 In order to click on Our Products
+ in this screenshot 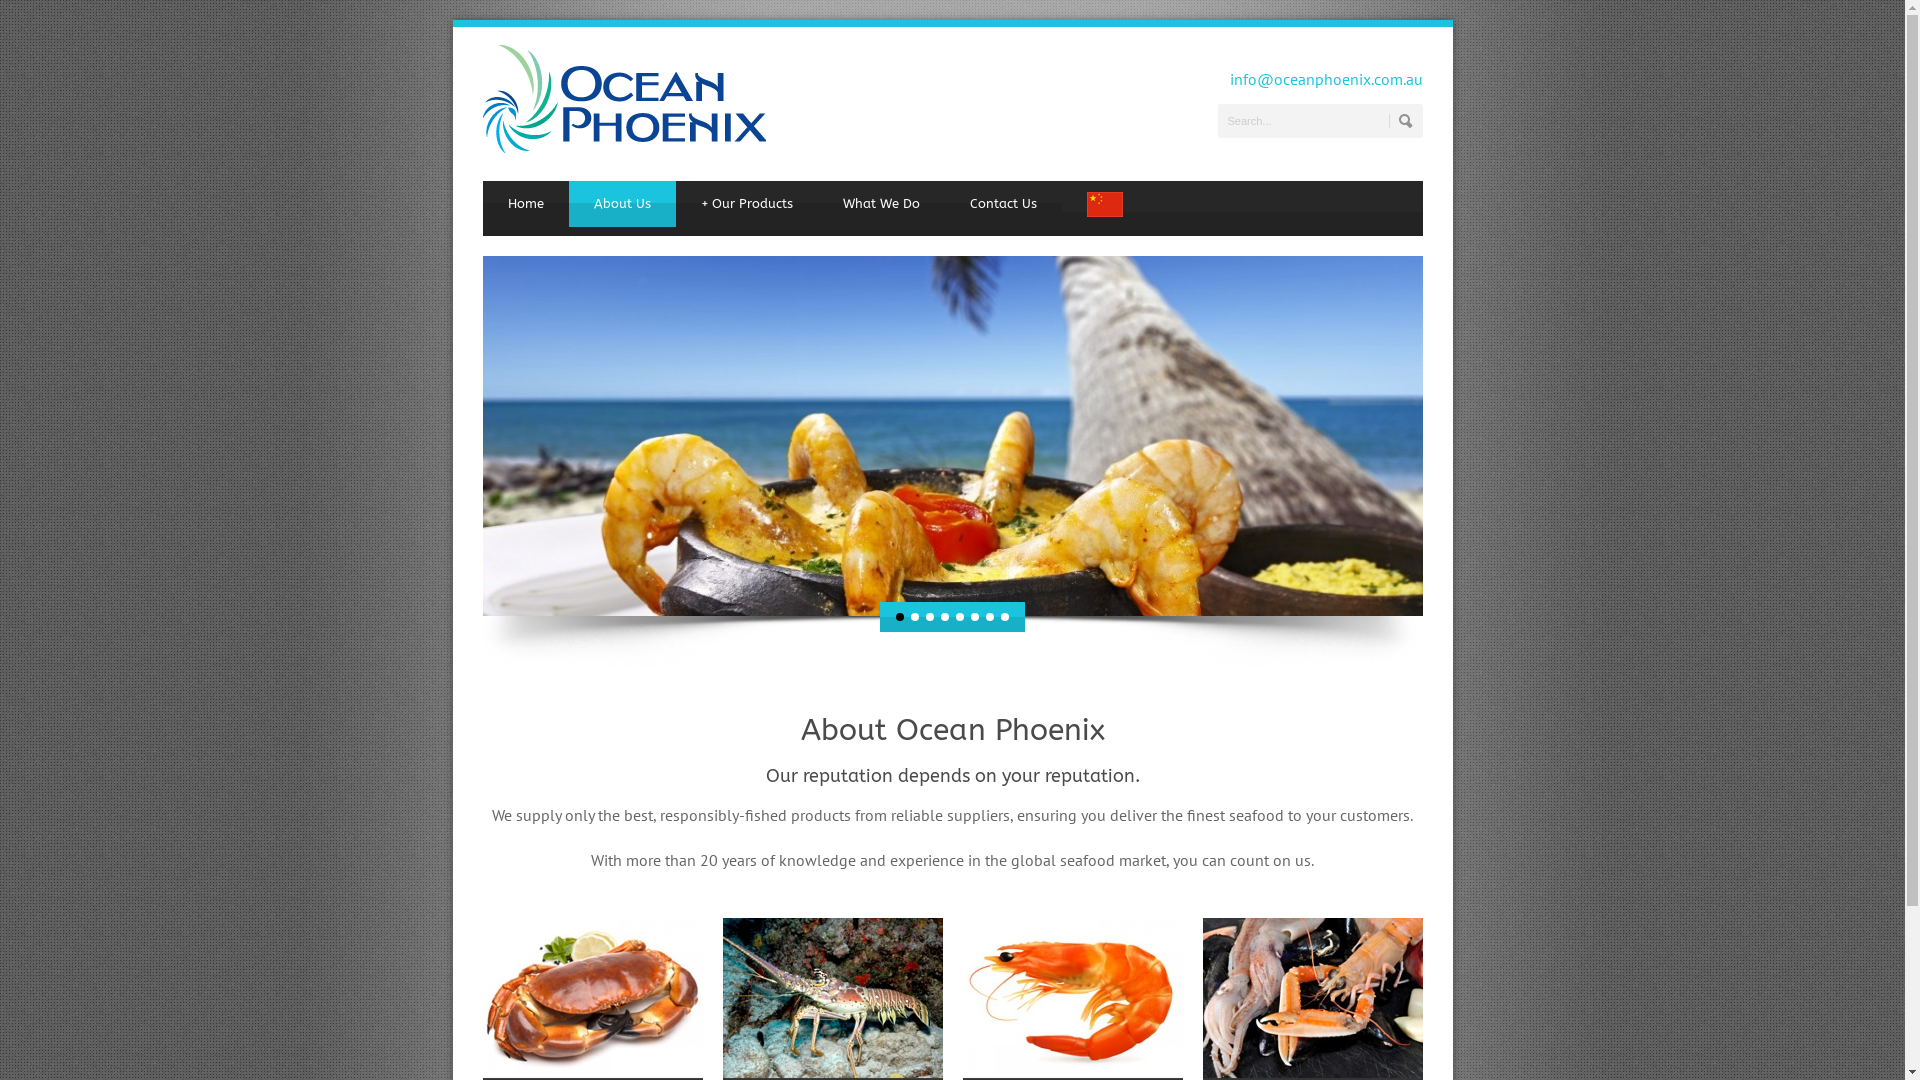, I will do `click(747, 204)`.